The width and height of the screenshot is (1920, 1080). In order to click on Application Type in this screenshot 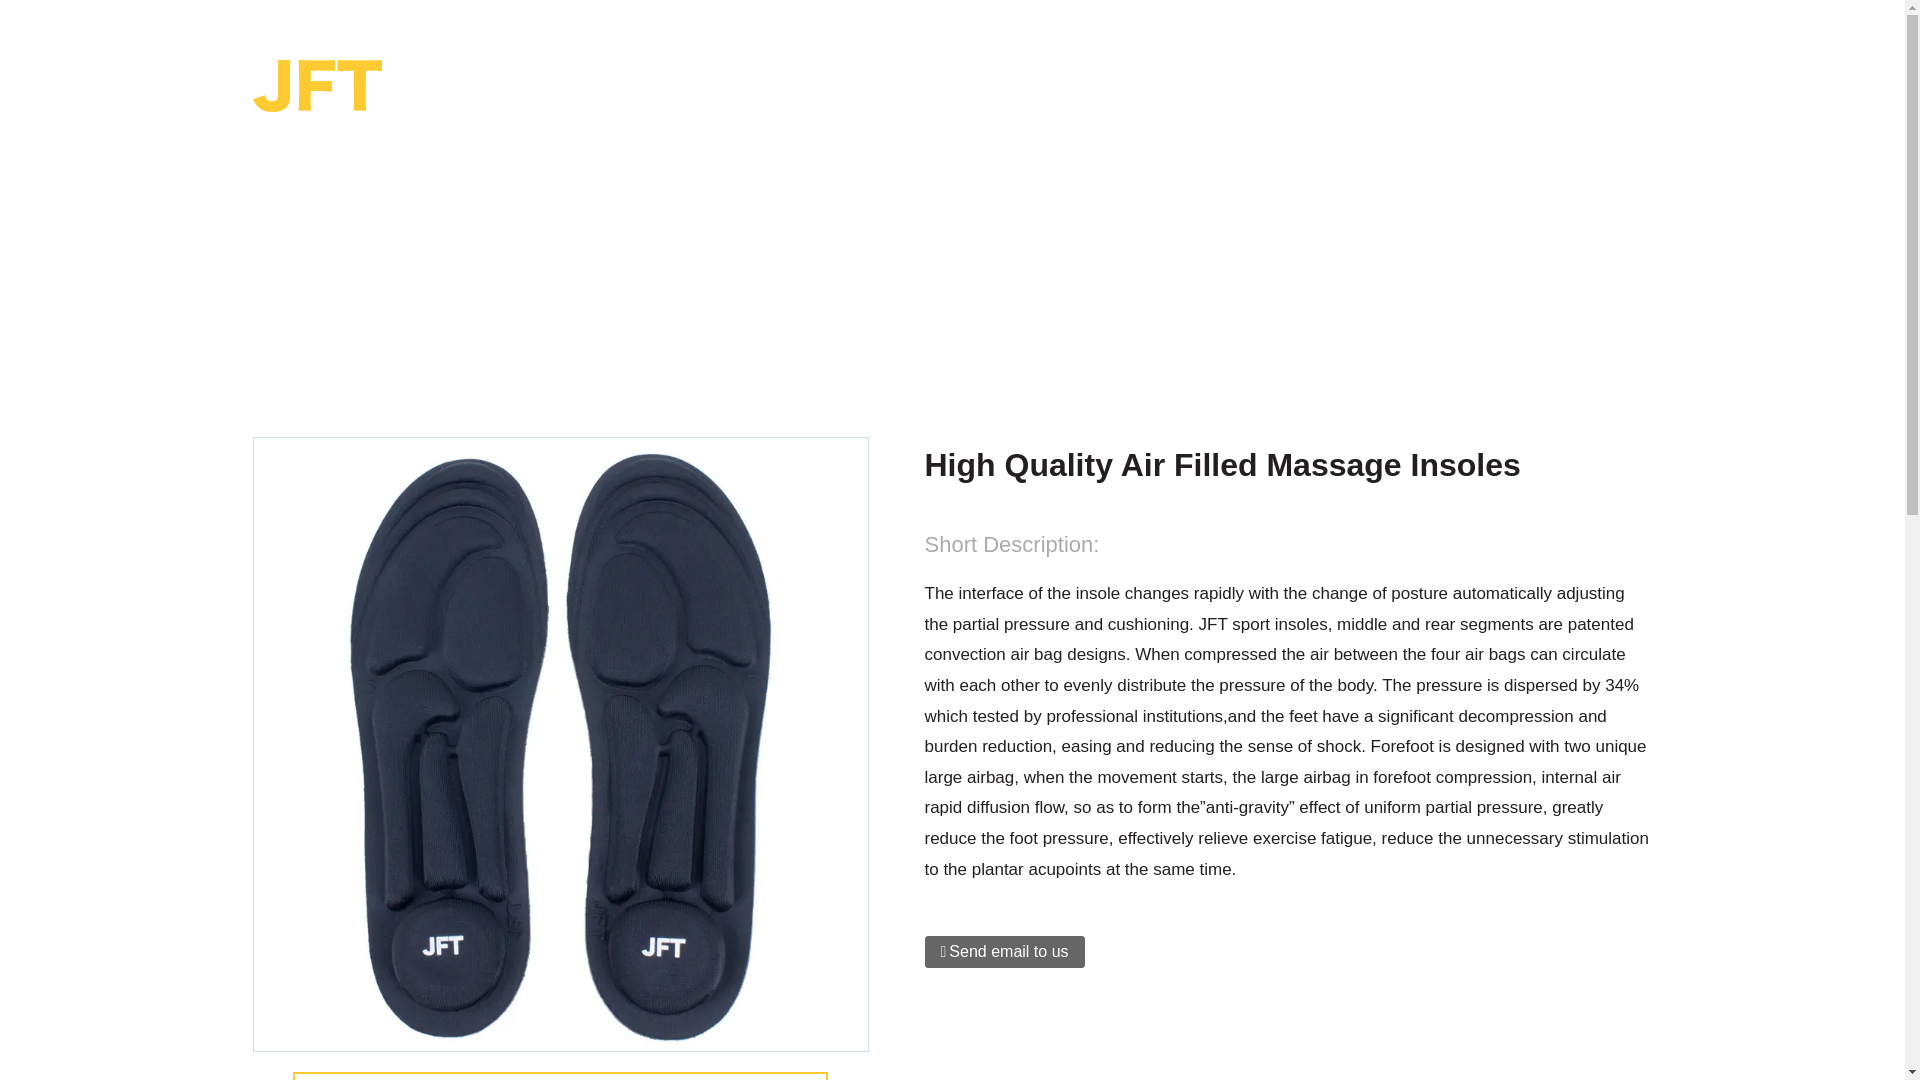, I will do `click(892, 82)`.